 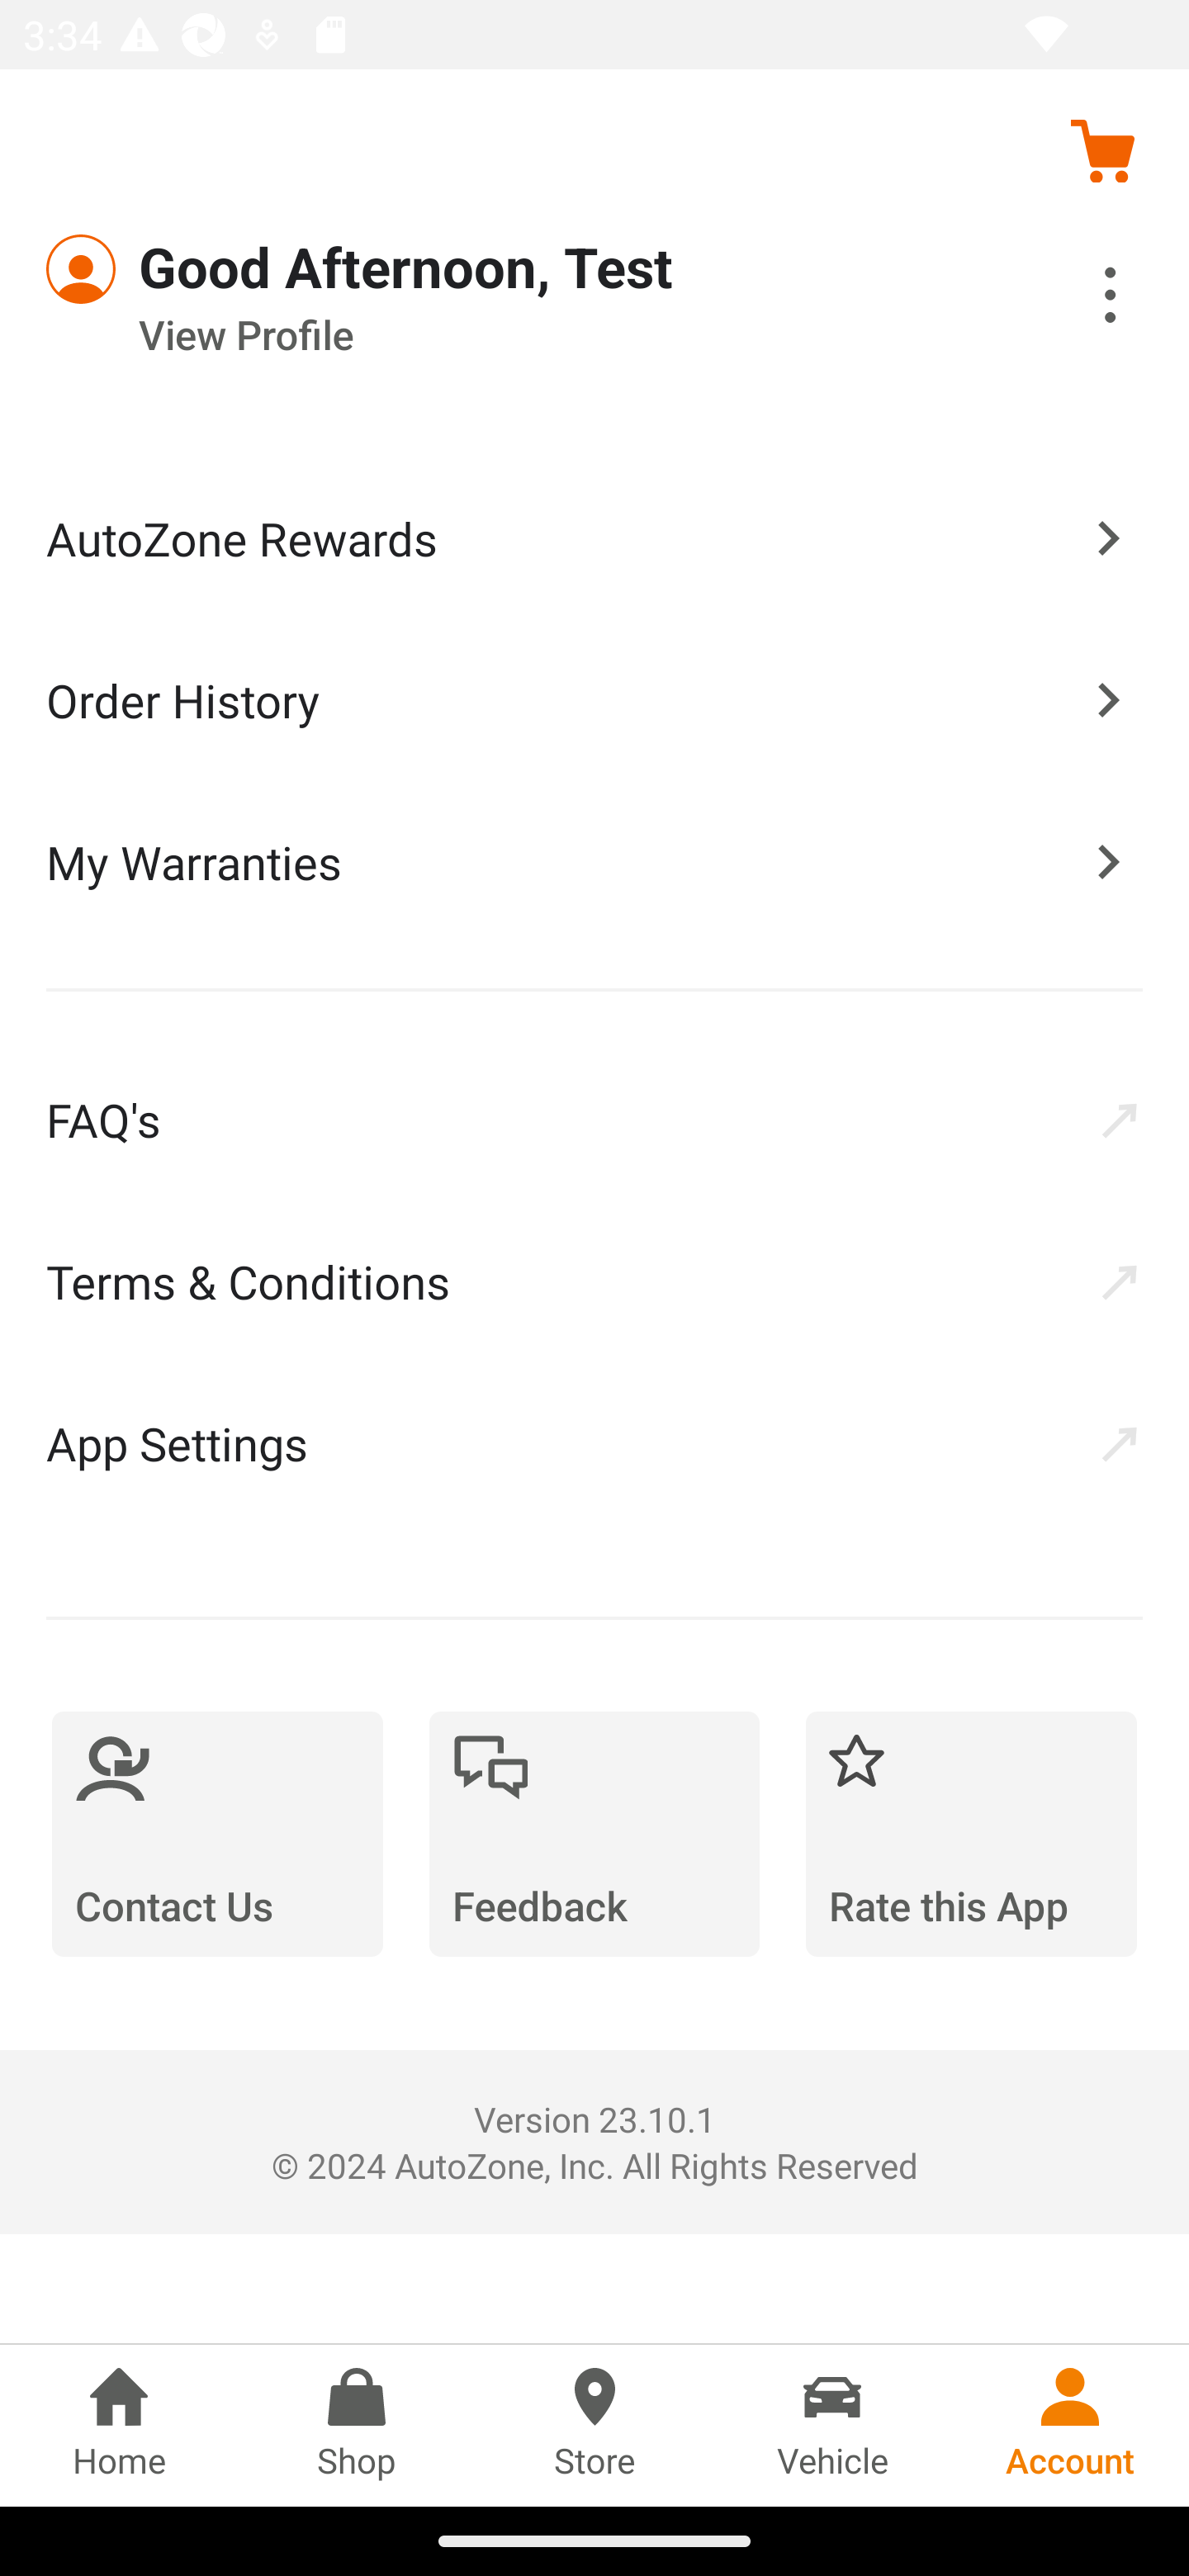 I want to click on Feedback, so click(x=594, y=1834).